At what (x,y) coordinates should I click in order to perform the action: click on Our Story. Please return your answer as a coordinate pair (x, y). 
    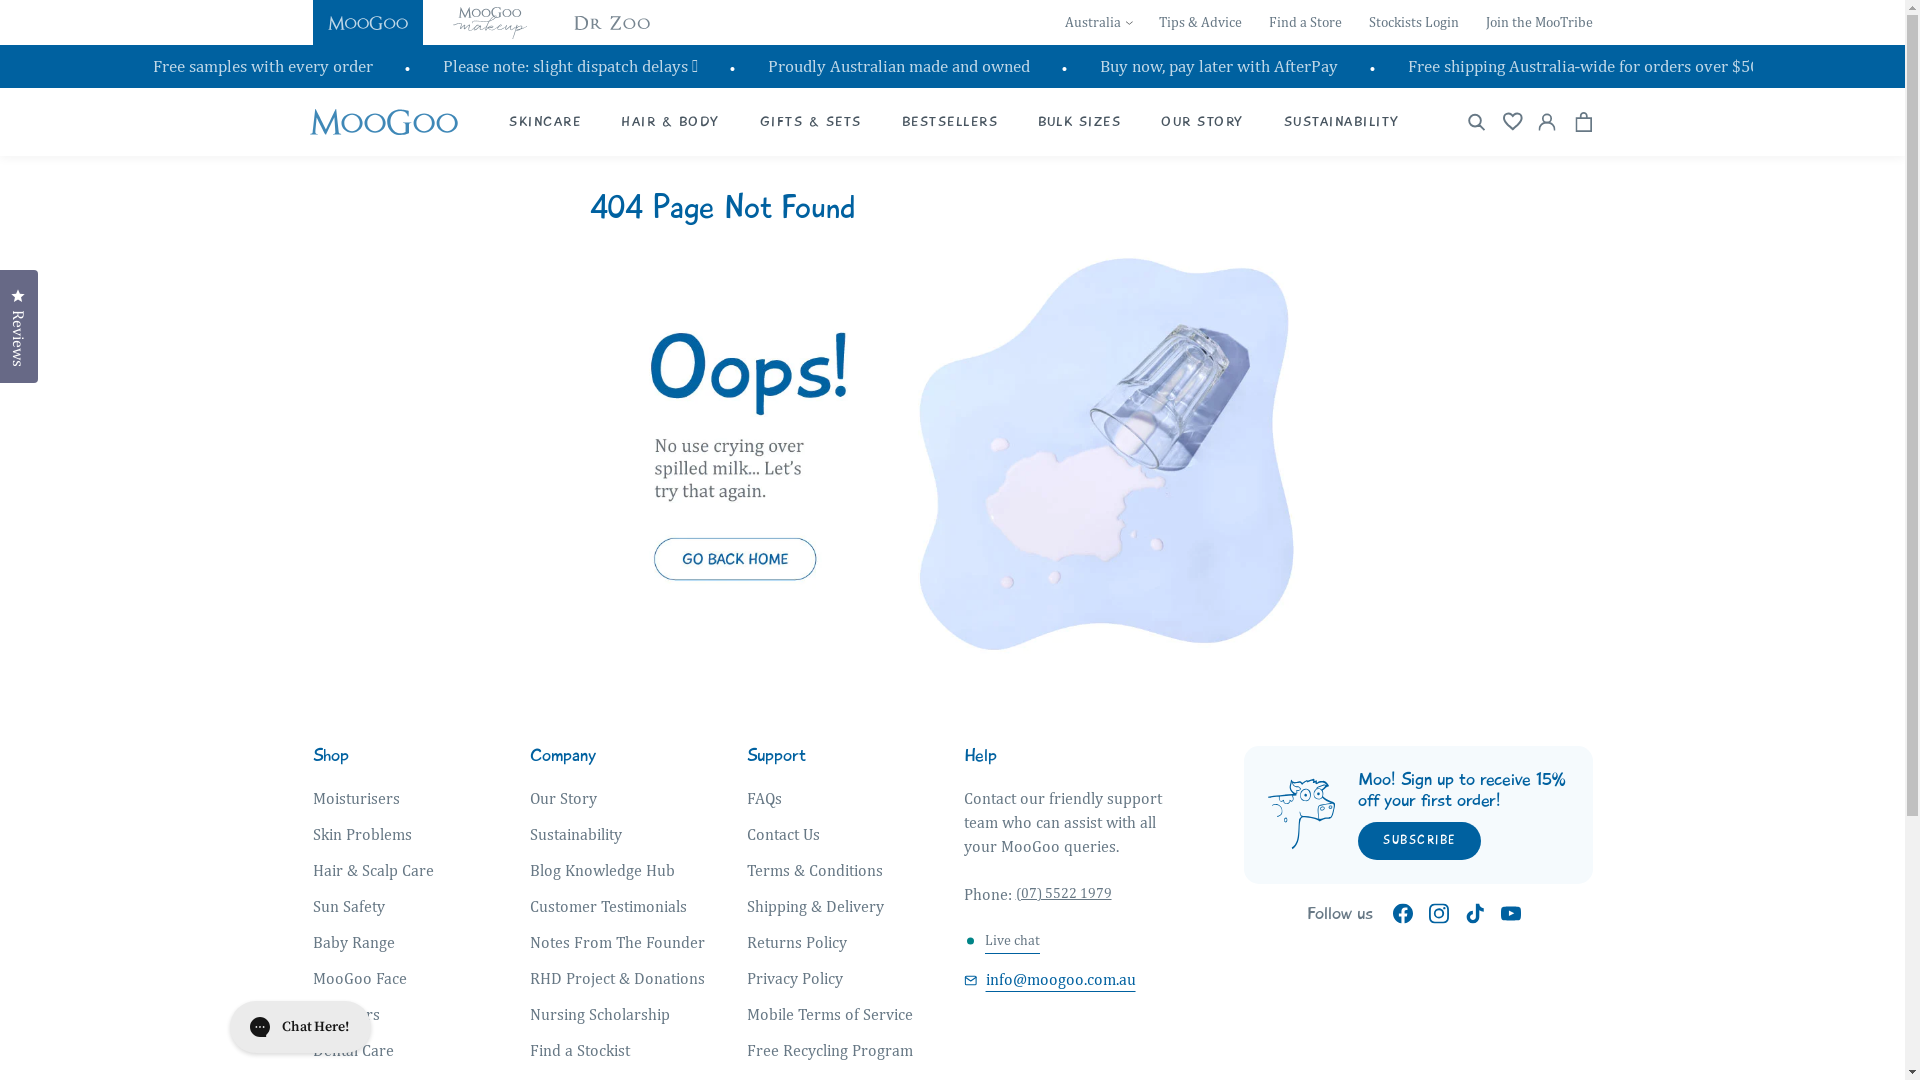
    Looking at the image, I should click on (564, 799).